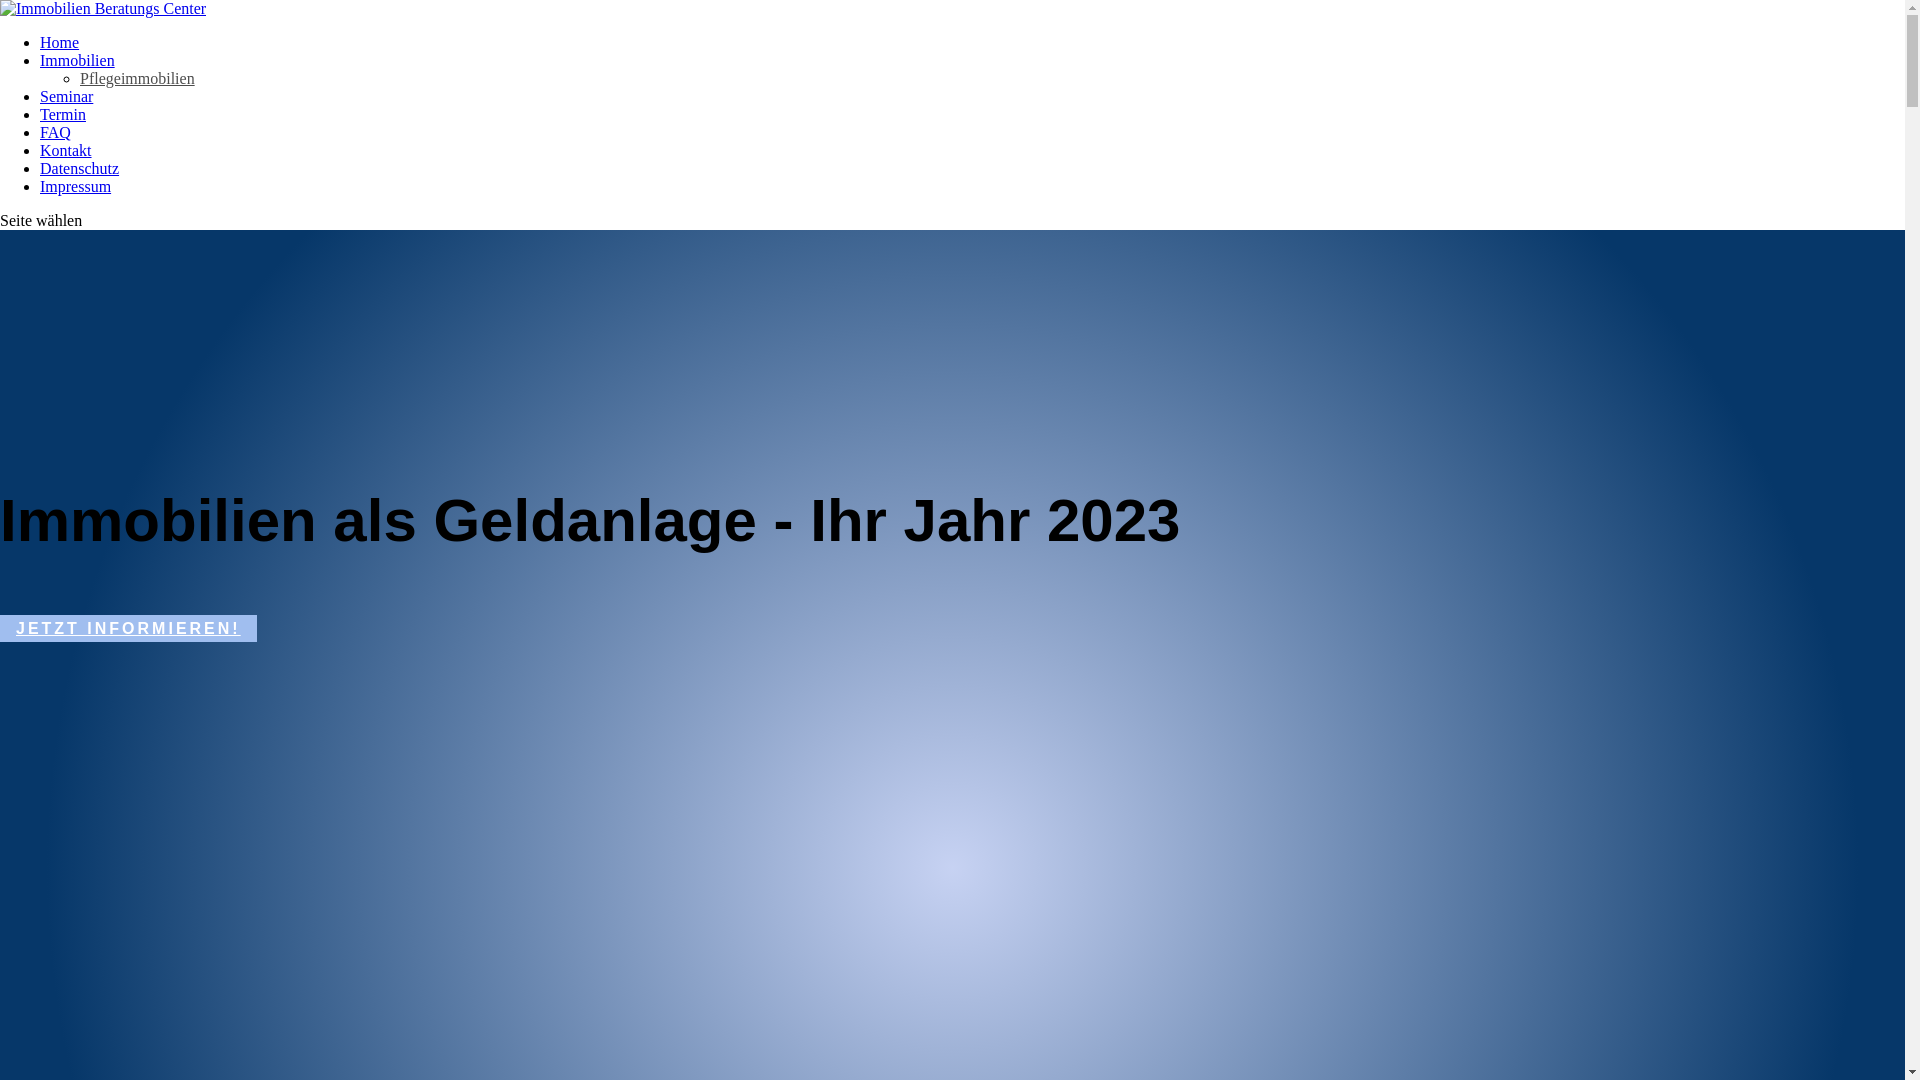 This screenshot has height=1080, width=1920. Describe the element at coordinates (78, 60) in the screenshot. I see `Immobilien` at that location.